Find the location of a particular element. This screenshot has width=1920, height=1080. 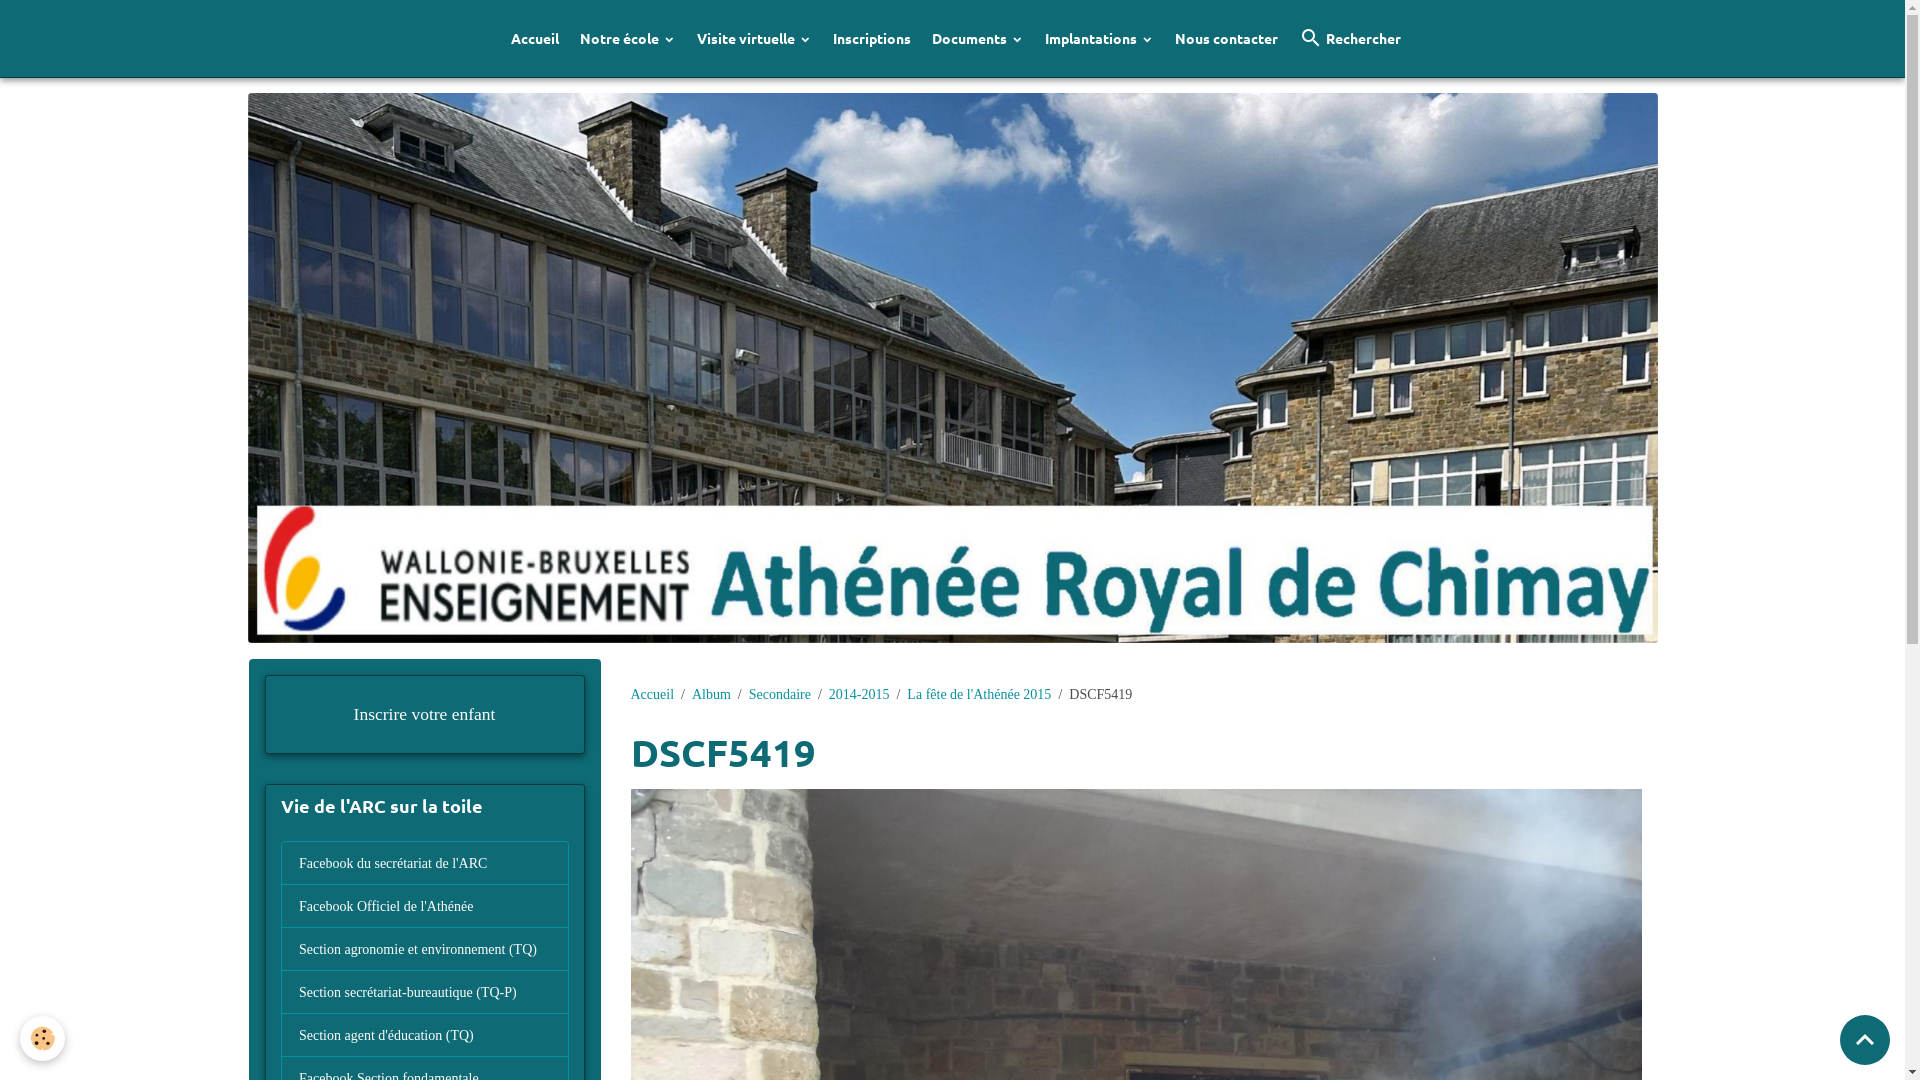

Section agronomie et environnement (TQ) is located at coordinates (424, 950).